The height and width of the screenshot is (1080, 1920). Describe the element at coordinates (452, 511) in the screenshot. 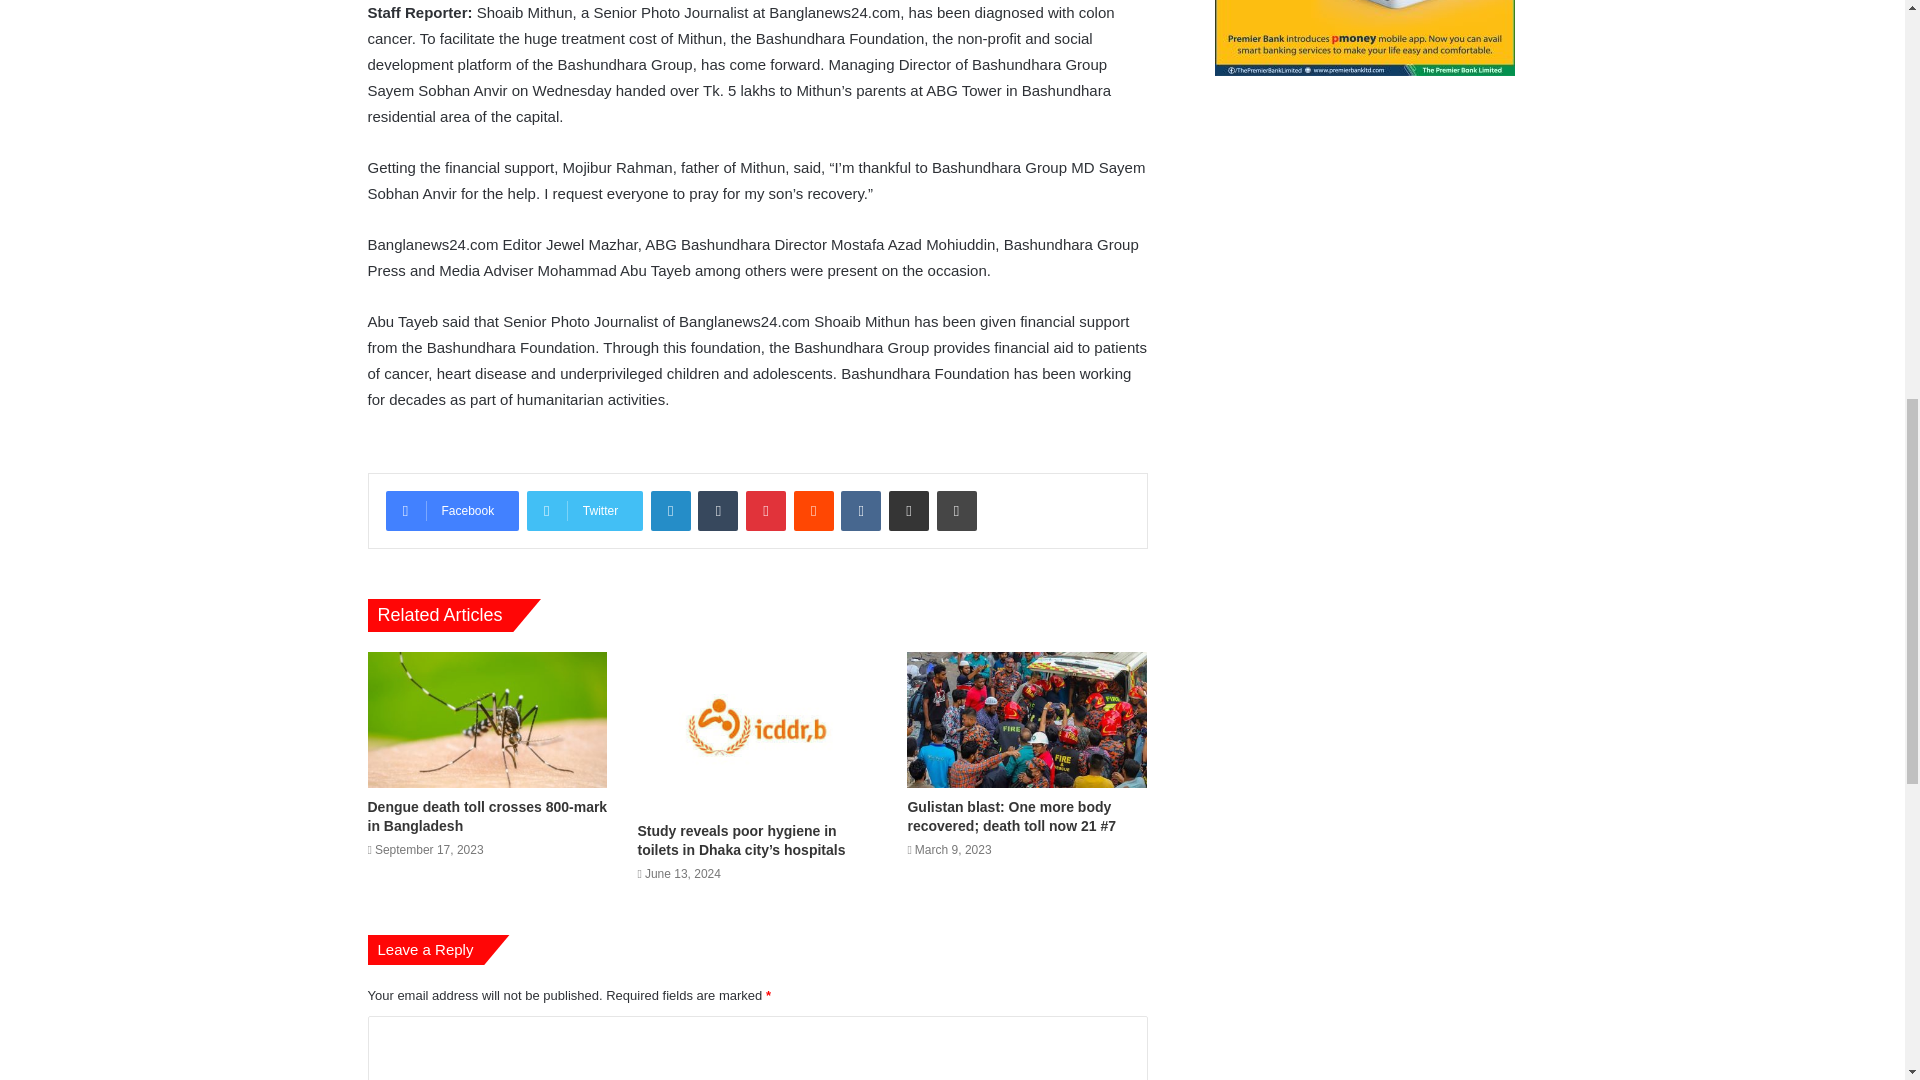

I see `Facebook` at that location.